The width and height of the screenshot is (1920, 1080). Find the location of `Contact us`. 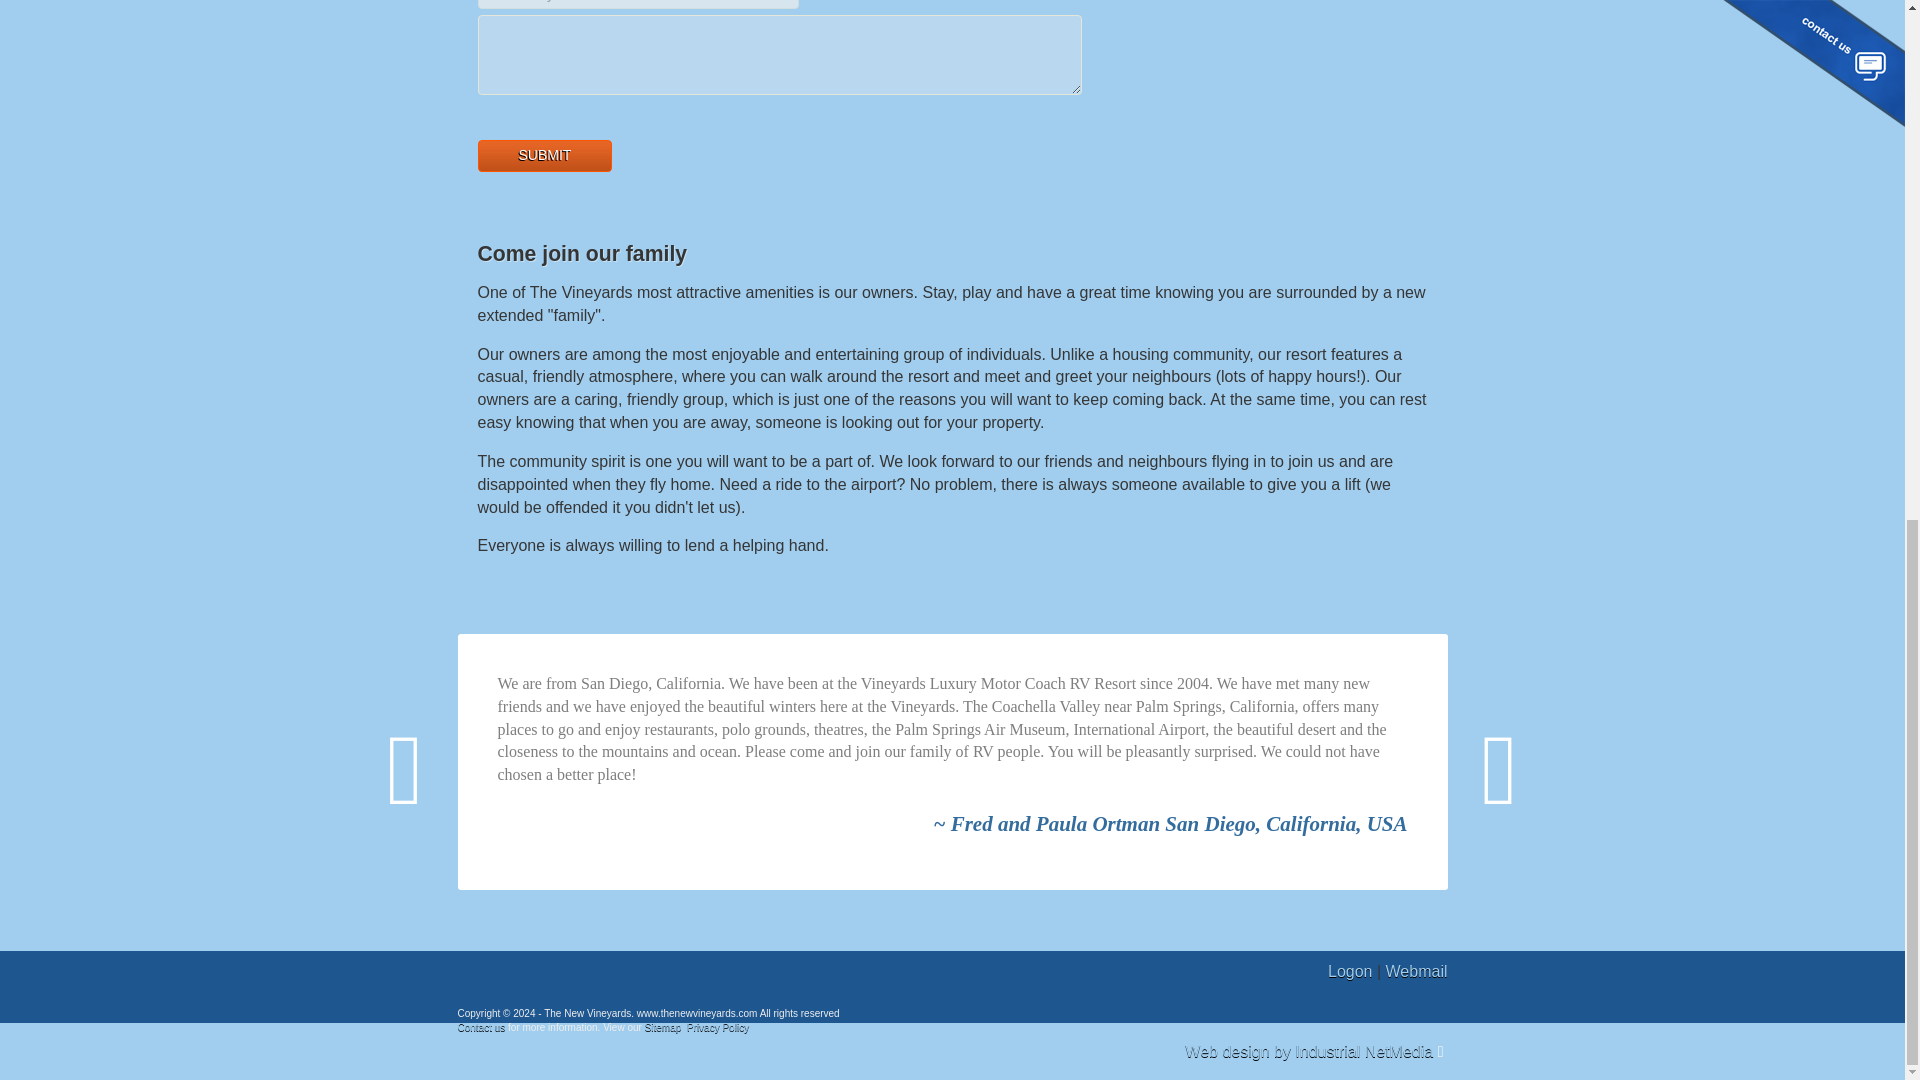

Contact us is located at coordinates (482, 1026).